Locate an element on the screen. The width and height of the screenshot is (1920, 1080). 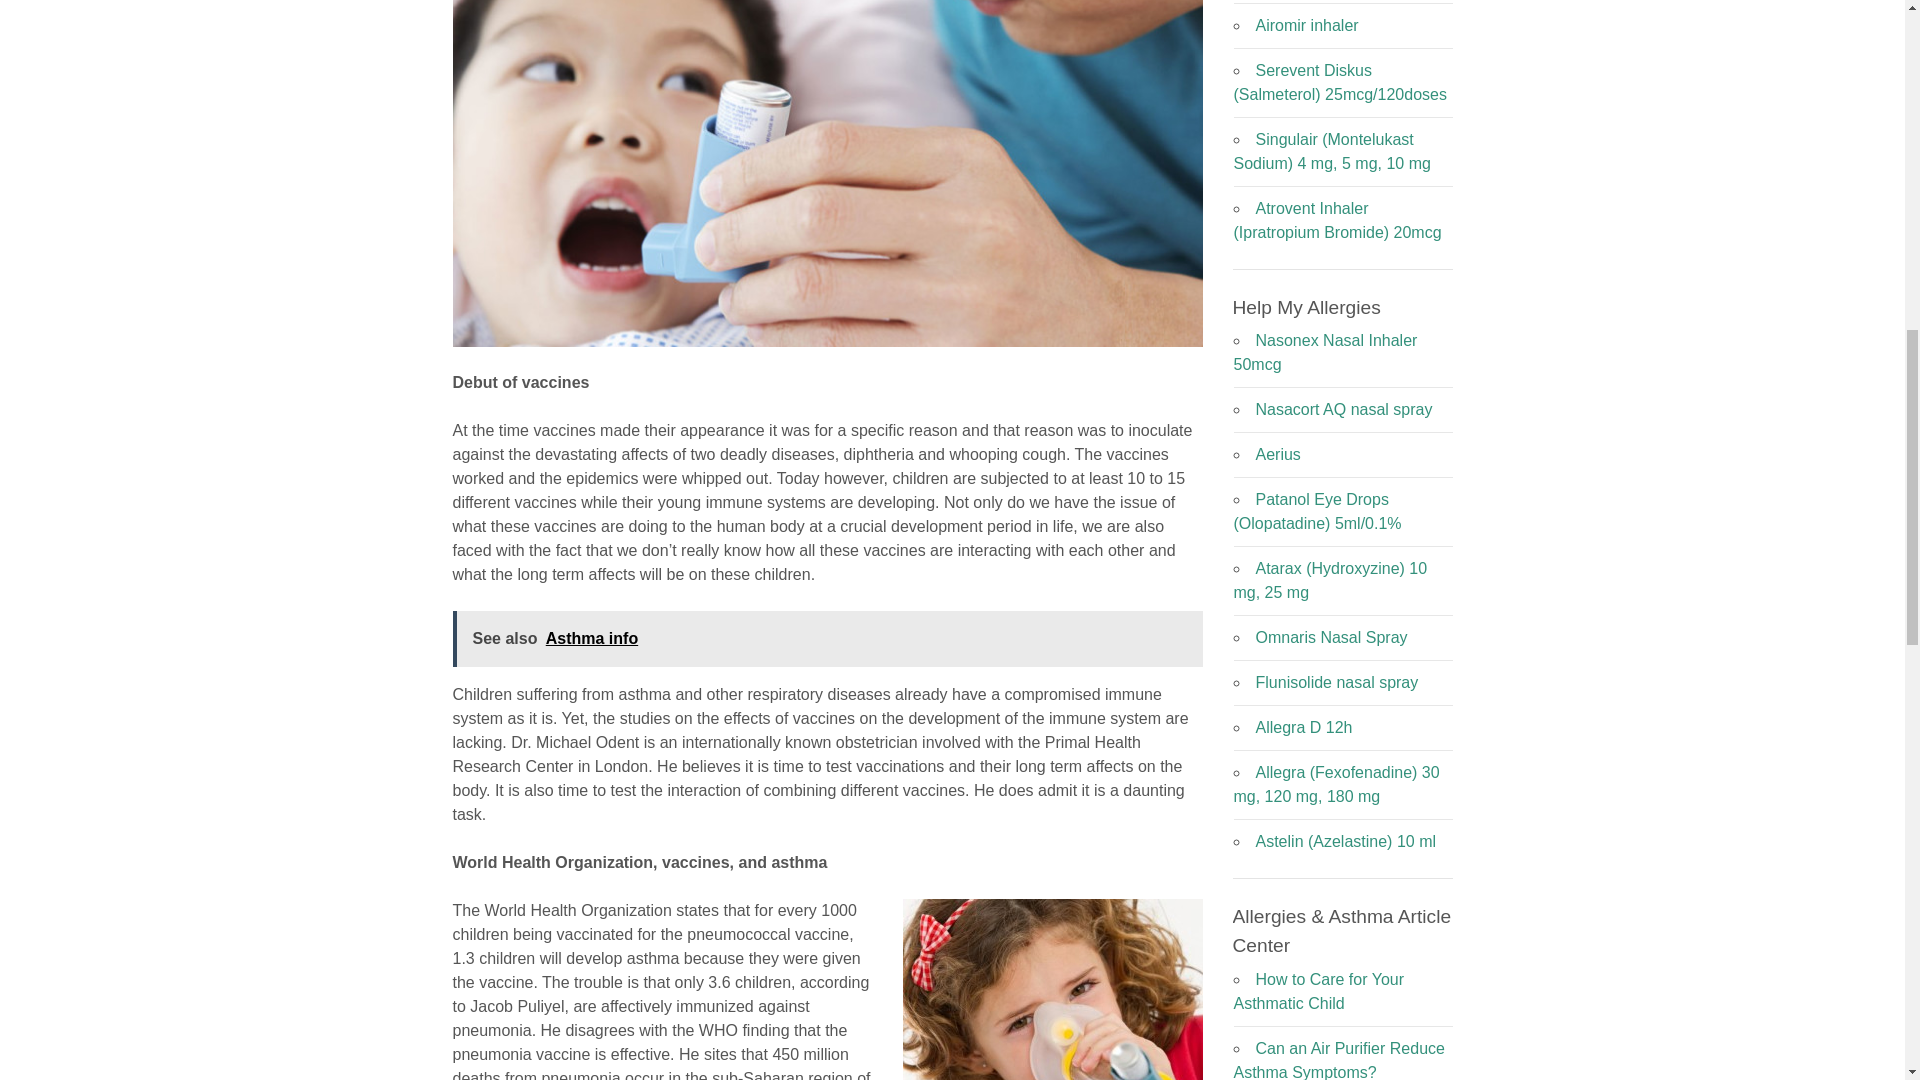
How to Care for Your Asthmatic Child is located at coordinates (1320, 990).